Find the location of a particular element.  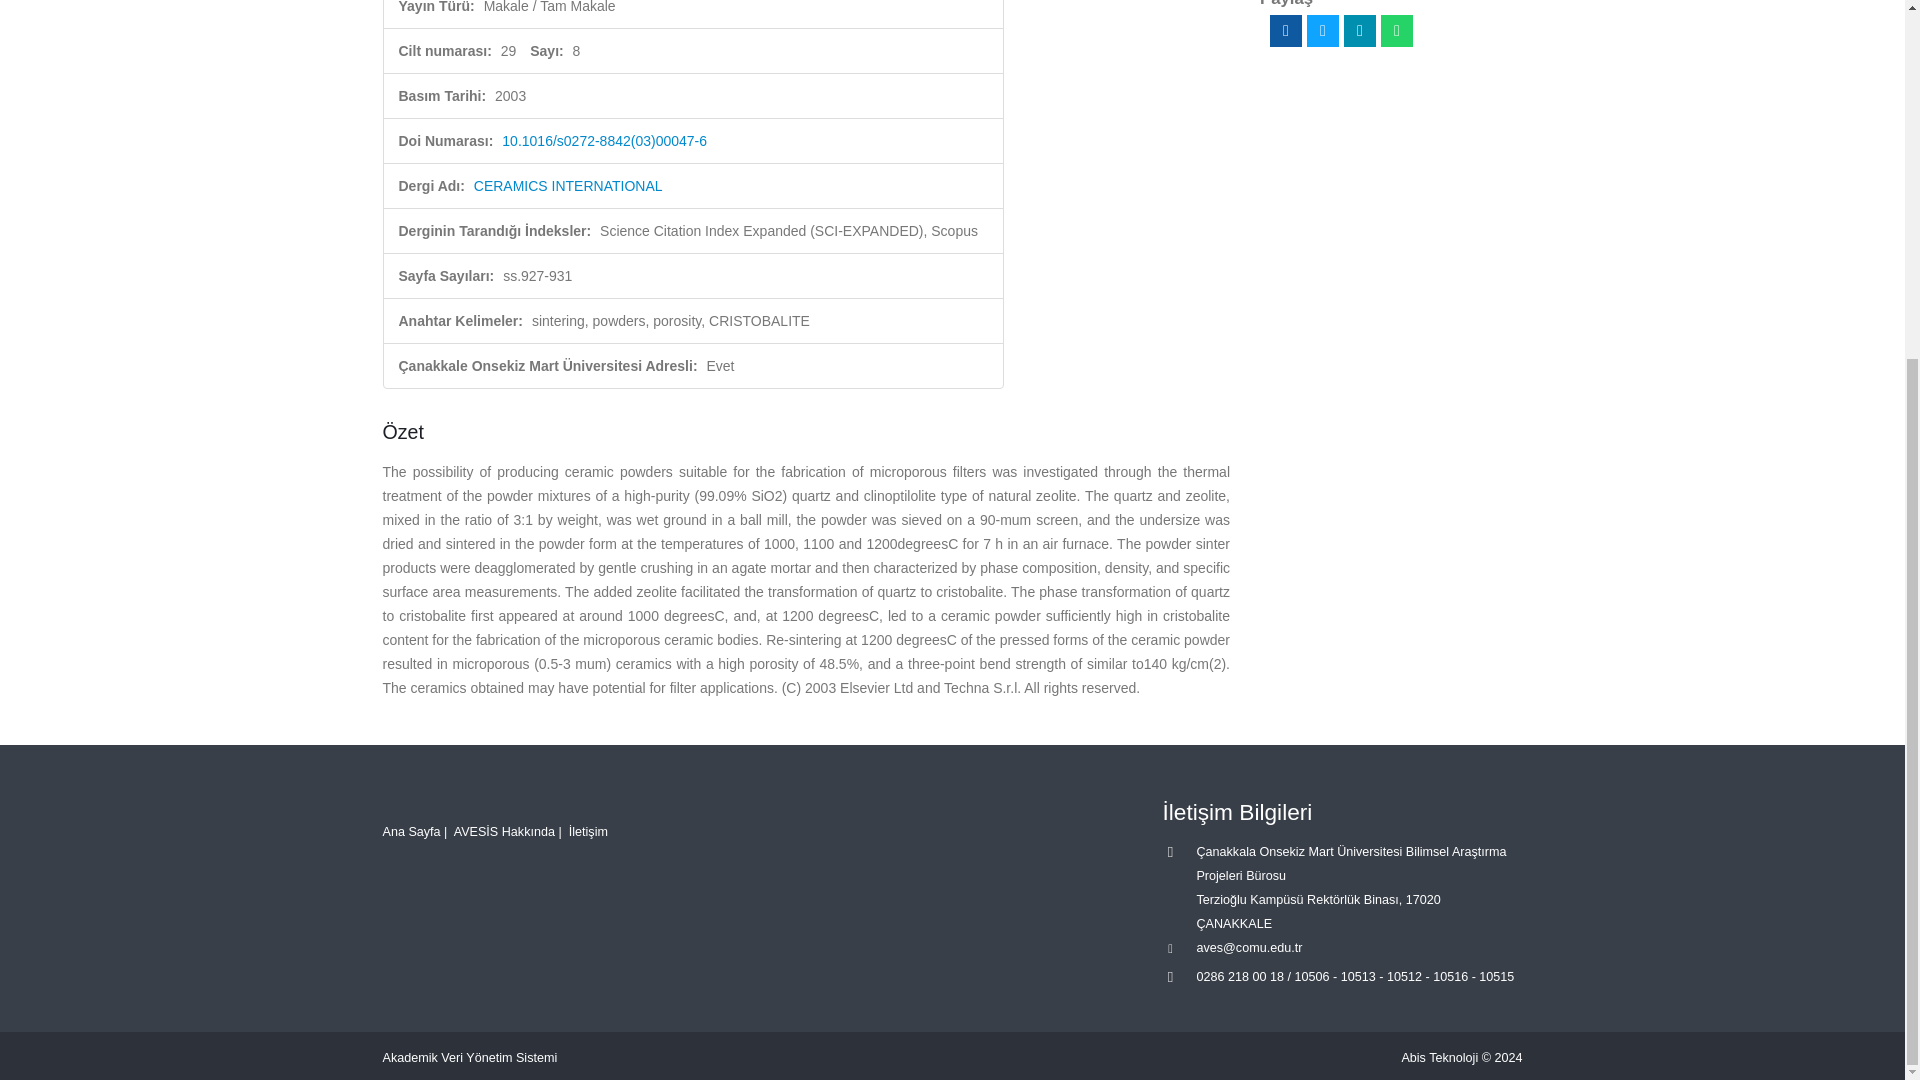

Ana Sayfa is located at coordinates (410, 832).